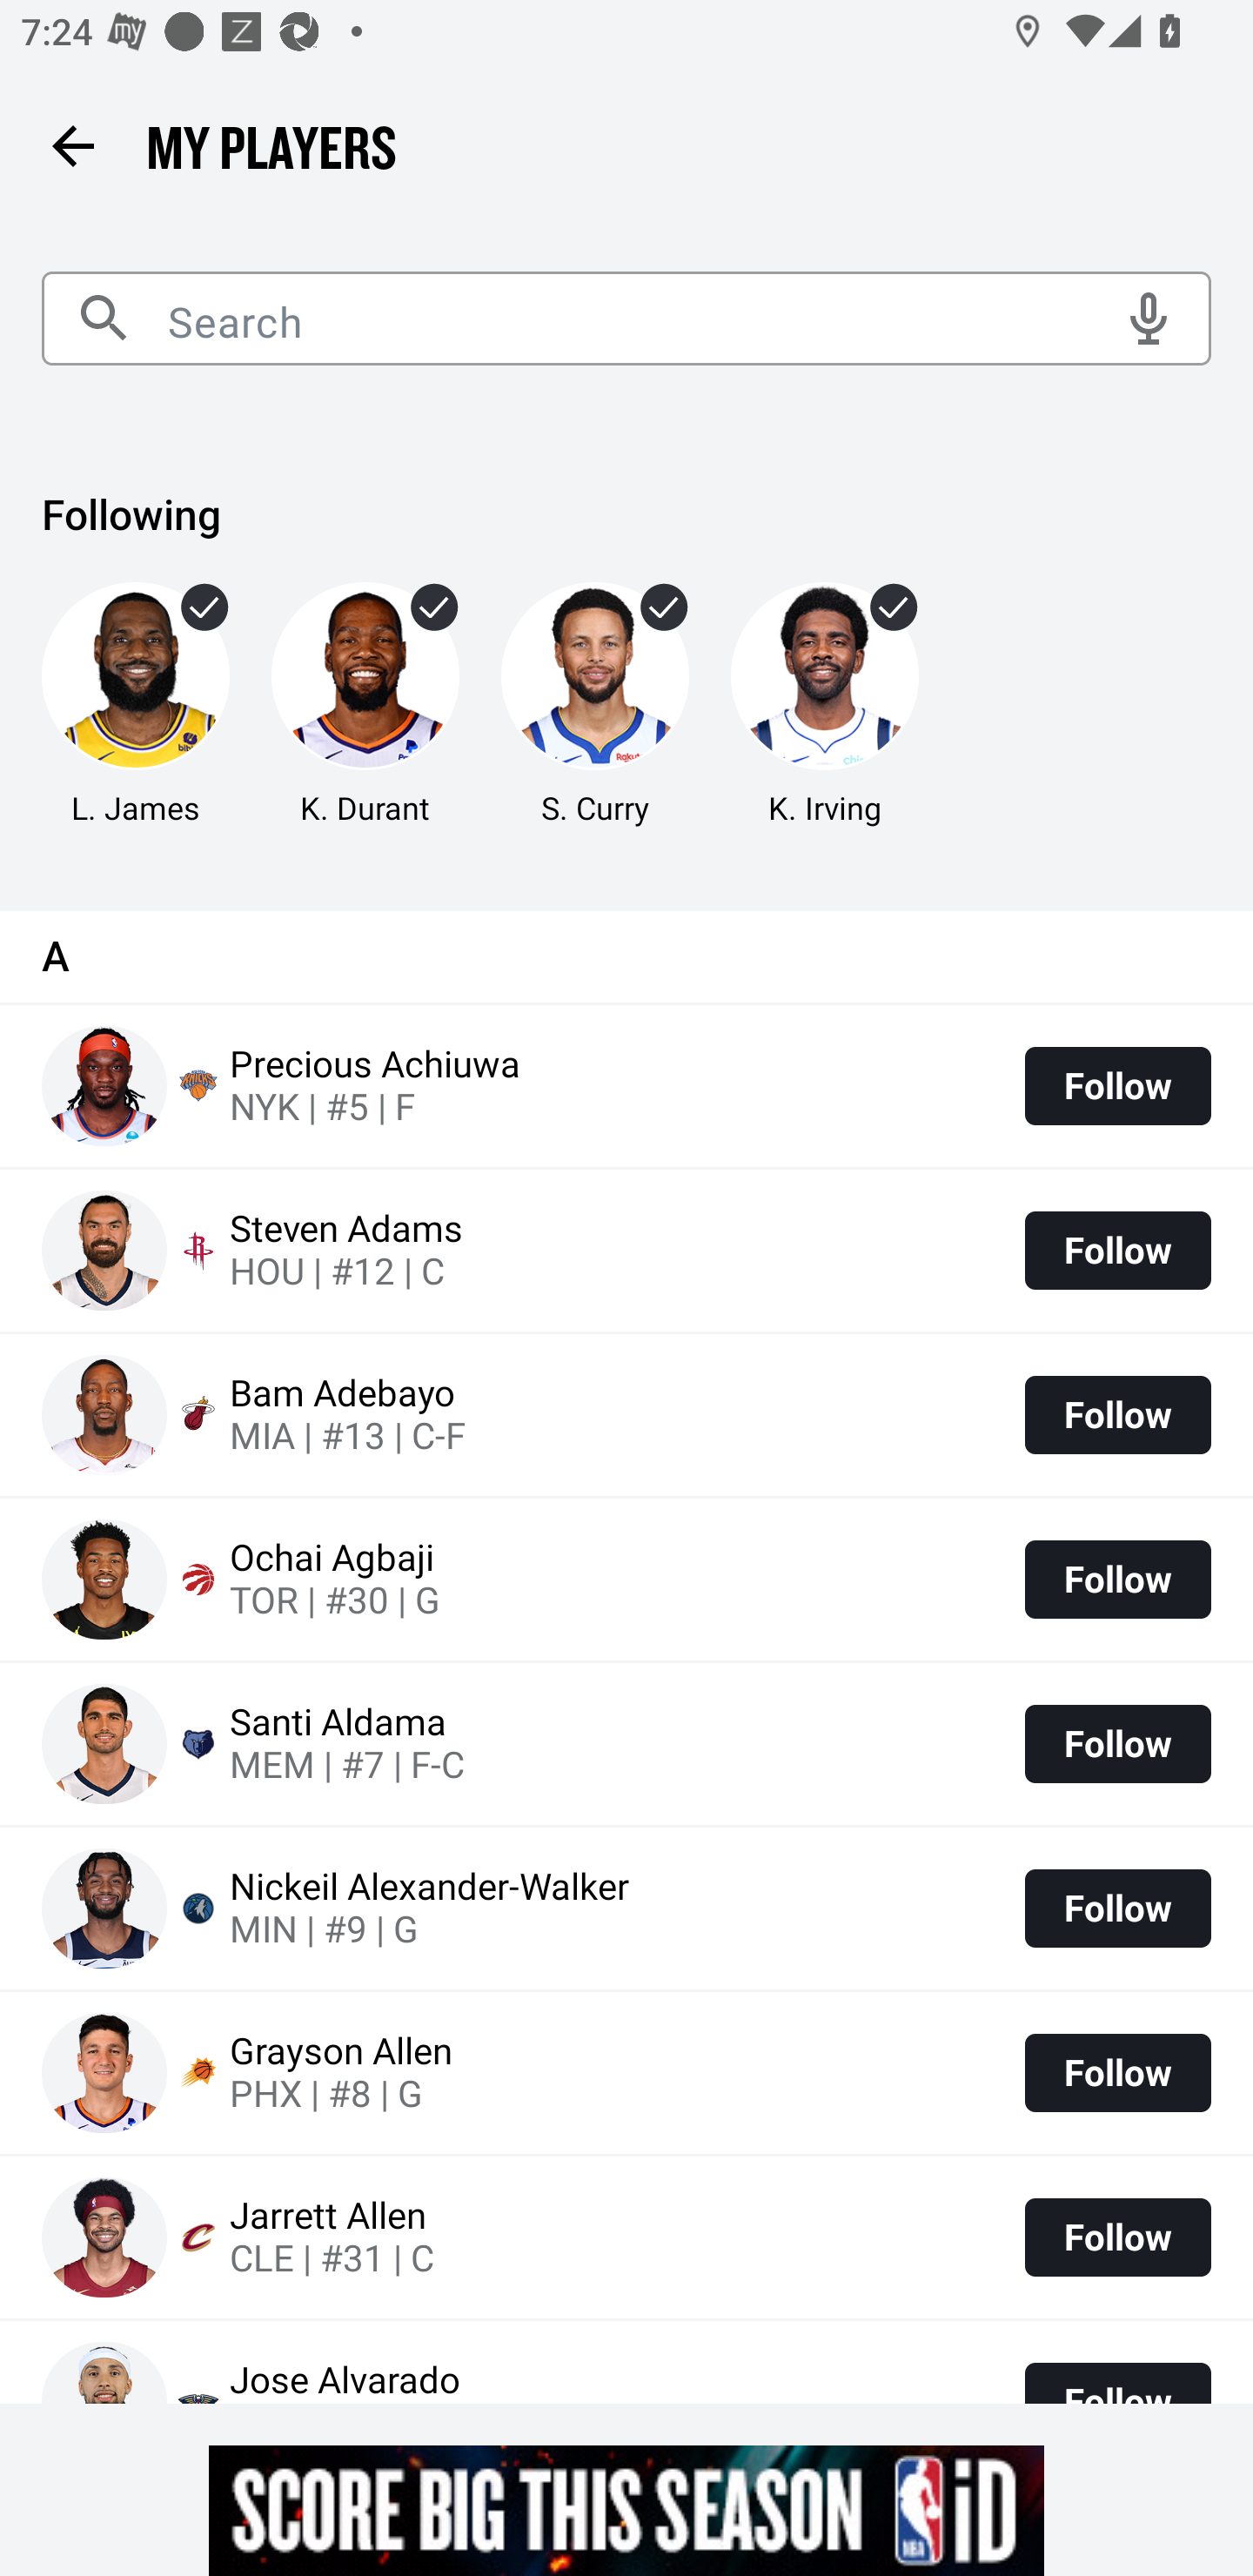  I want to click on Follow, so click(1117, 1743).